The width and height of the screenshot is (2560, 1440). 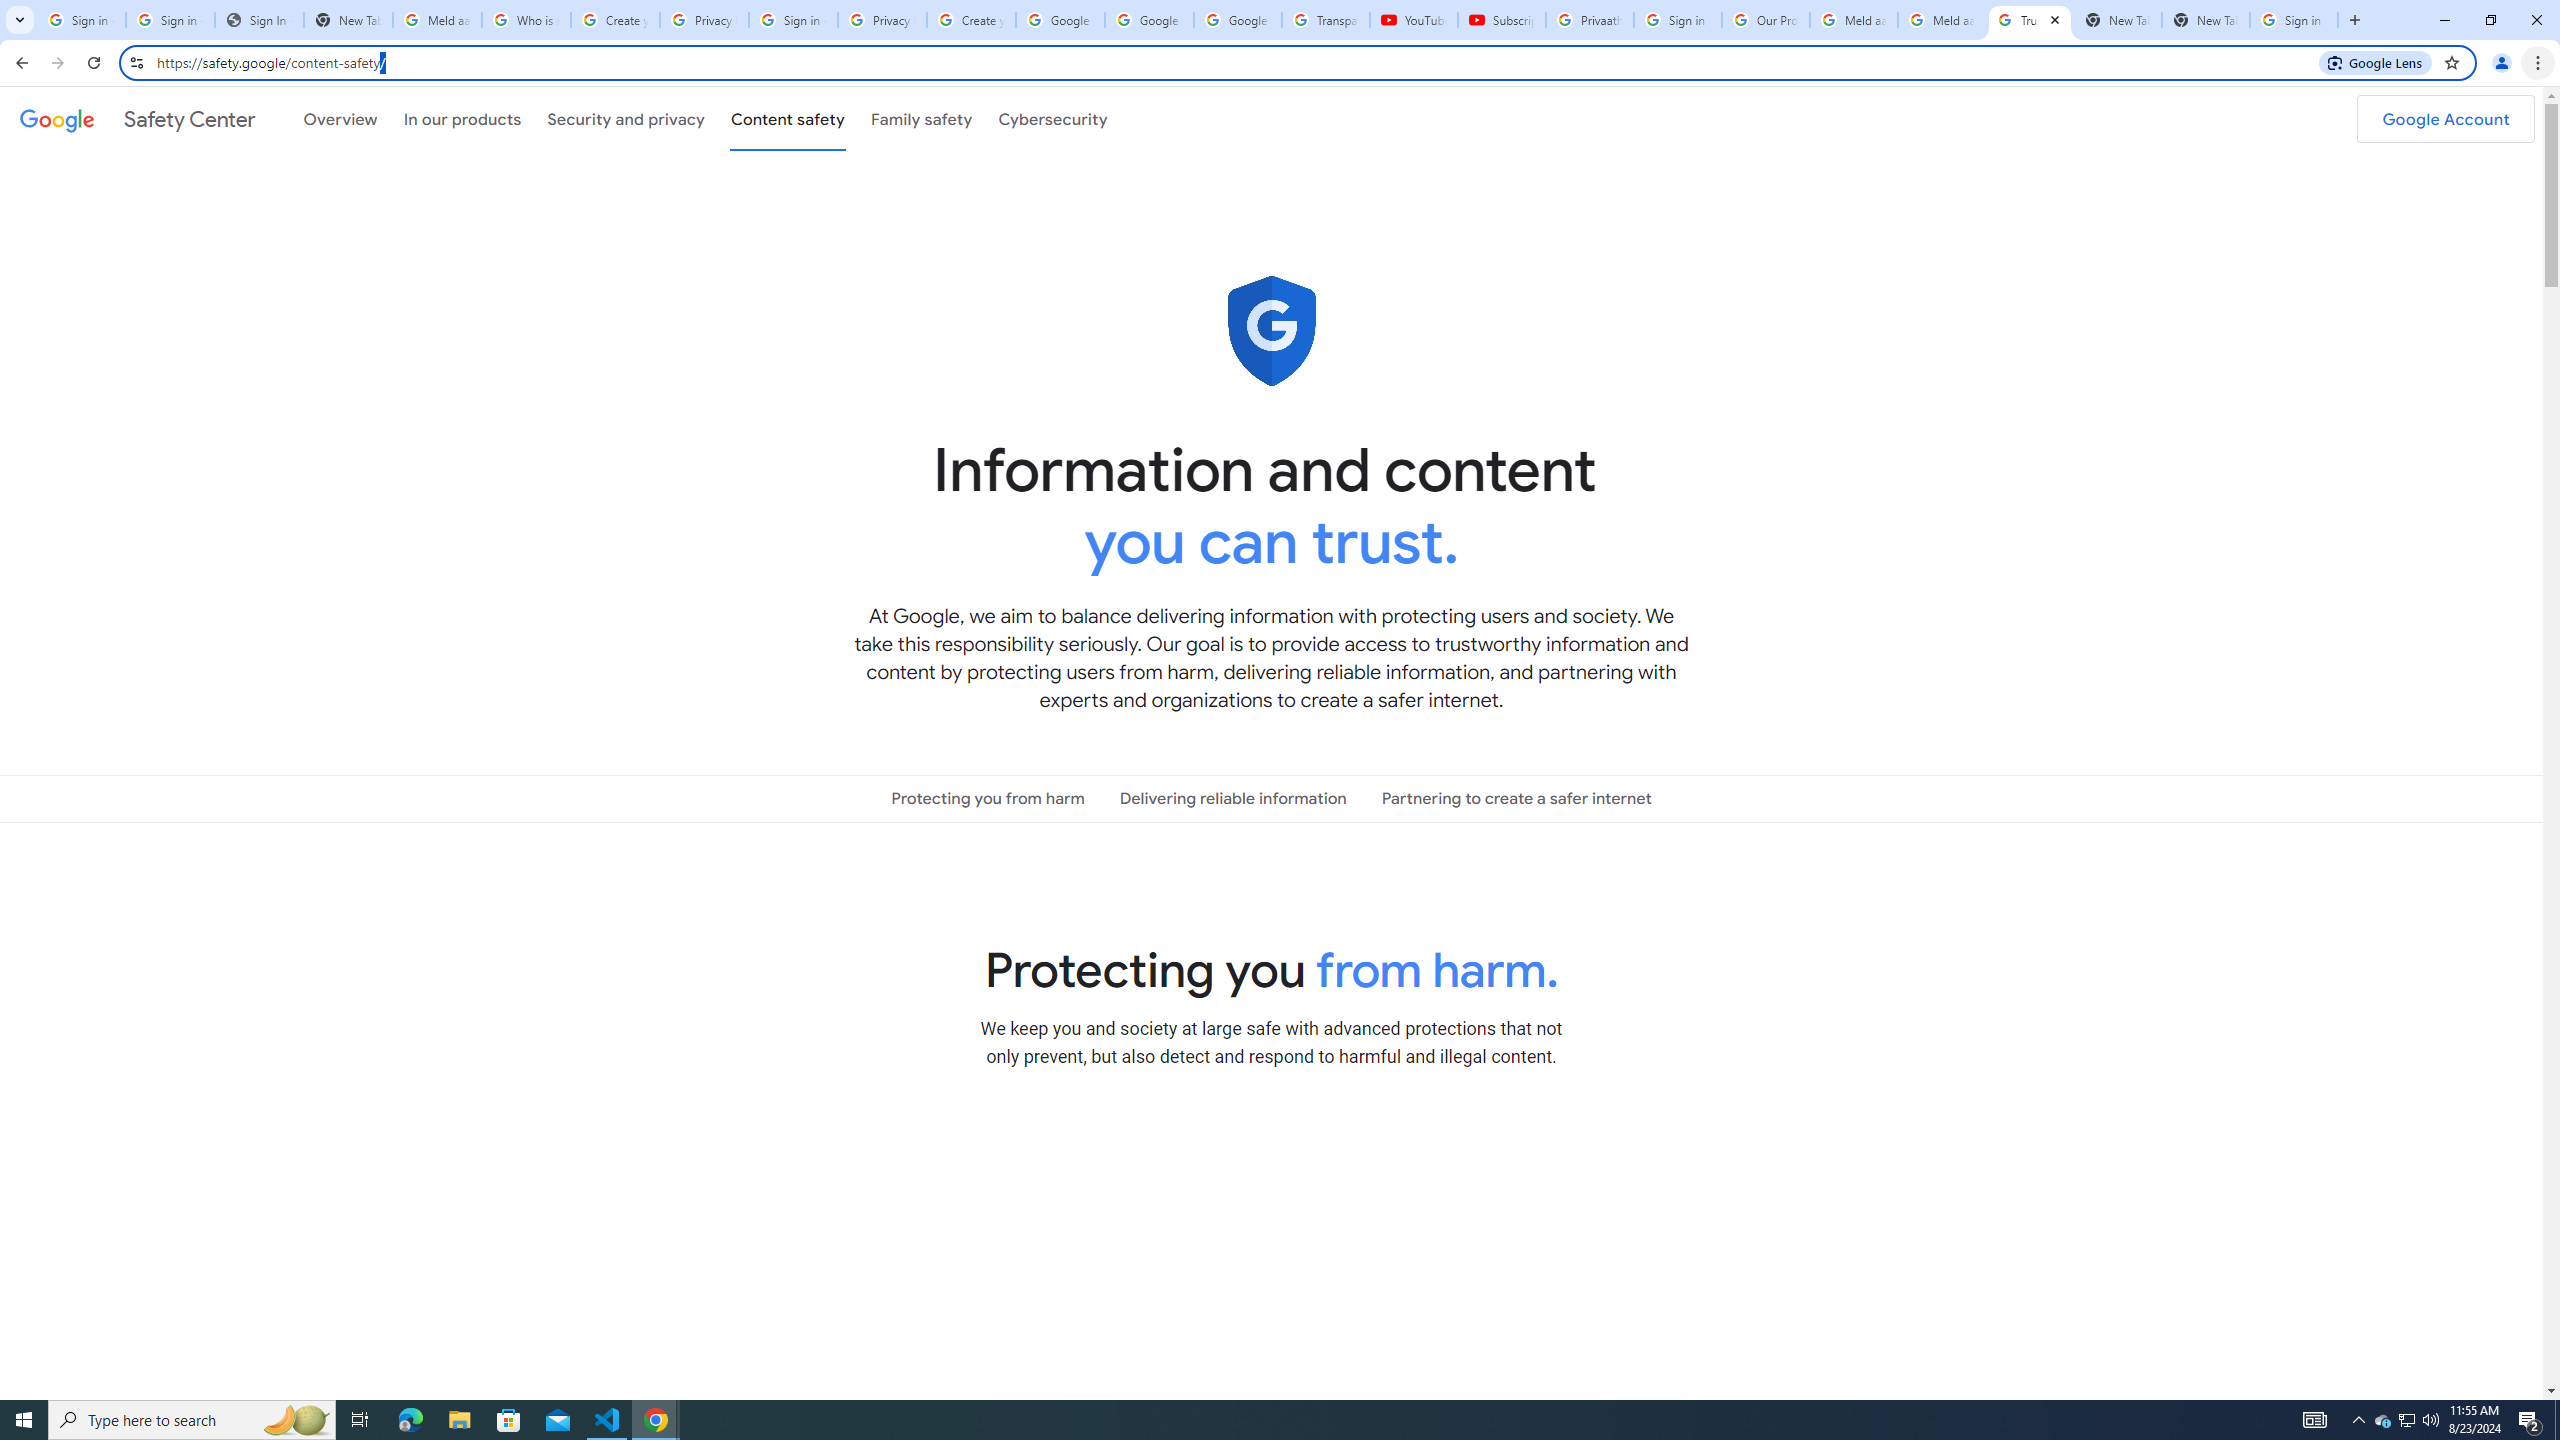 I want to click on Overview, so click(x=340, y=118).